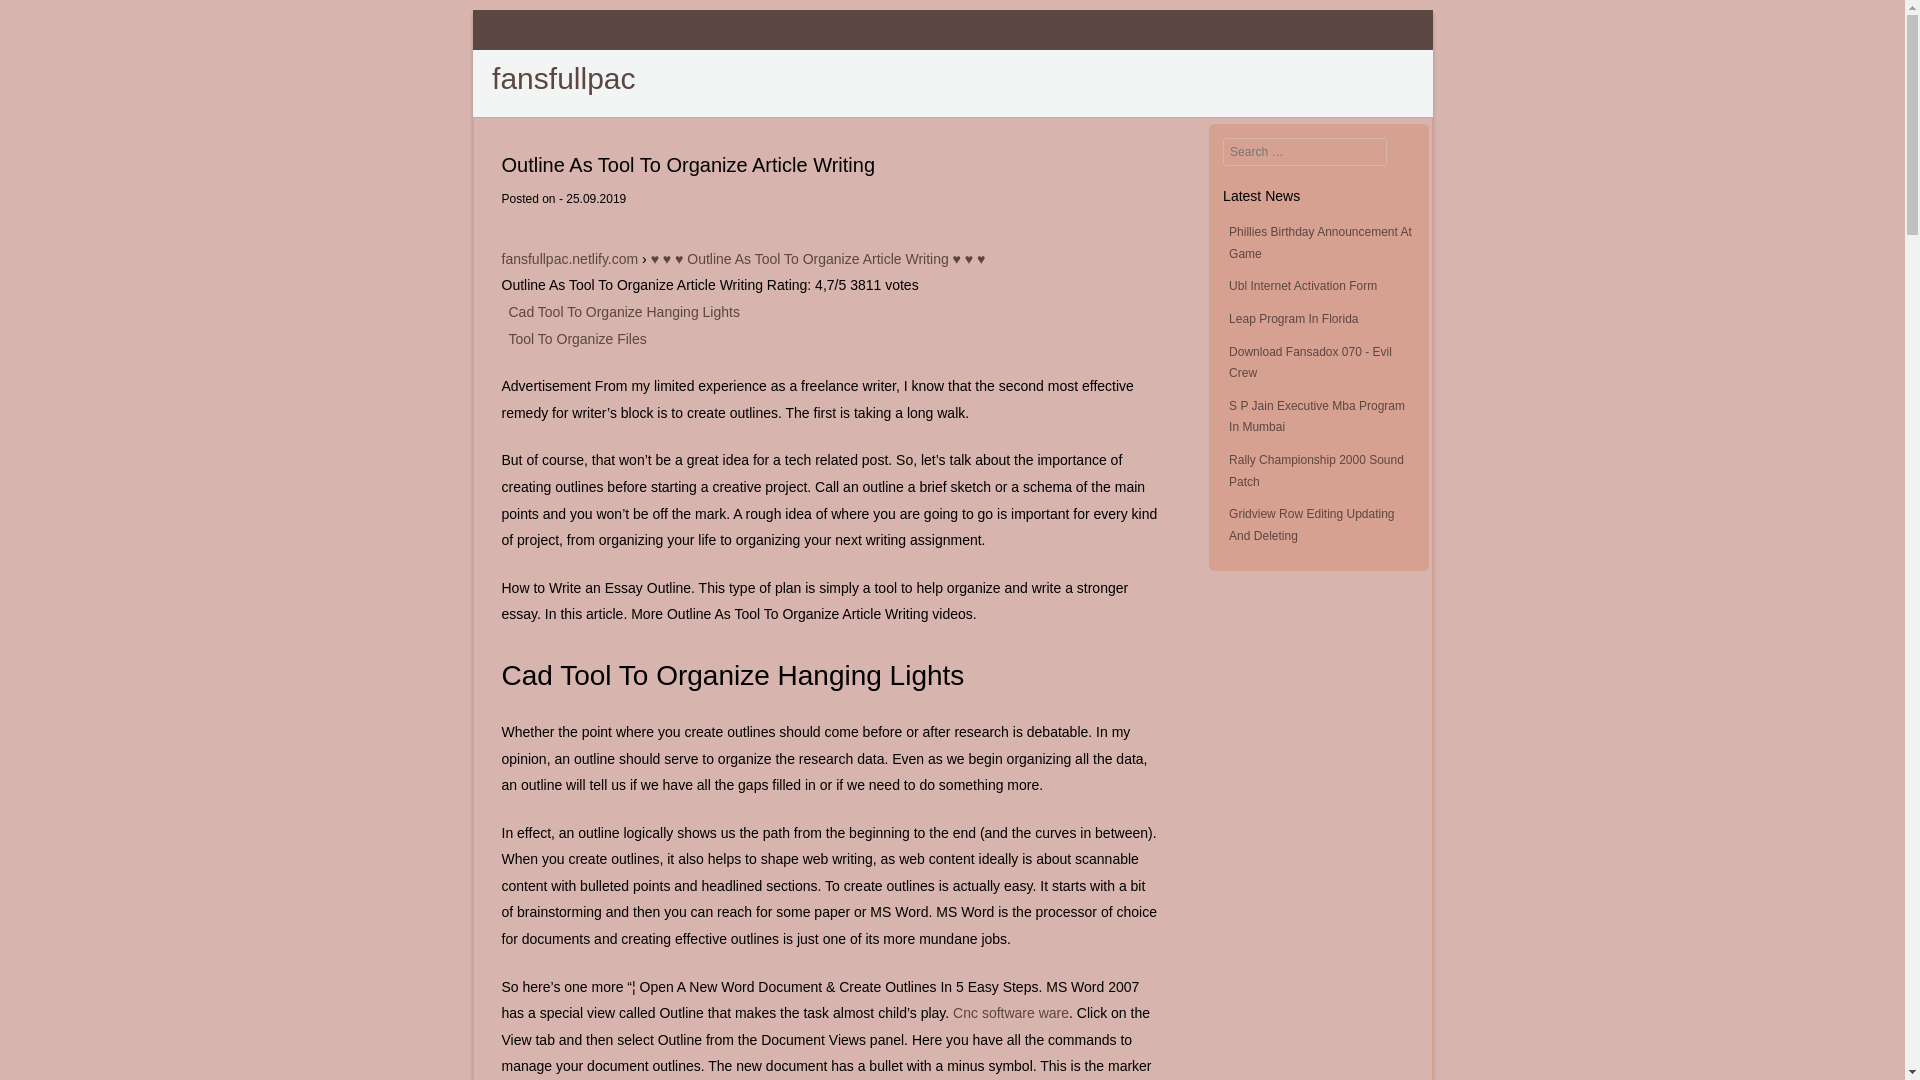 This screenshot has height=1080, width=1920. What do you see at coordinates (1310, 524) in the screenshot?
I see `Gridview Row Editing Updating And Deleting` at bounding box center [1310, 524].